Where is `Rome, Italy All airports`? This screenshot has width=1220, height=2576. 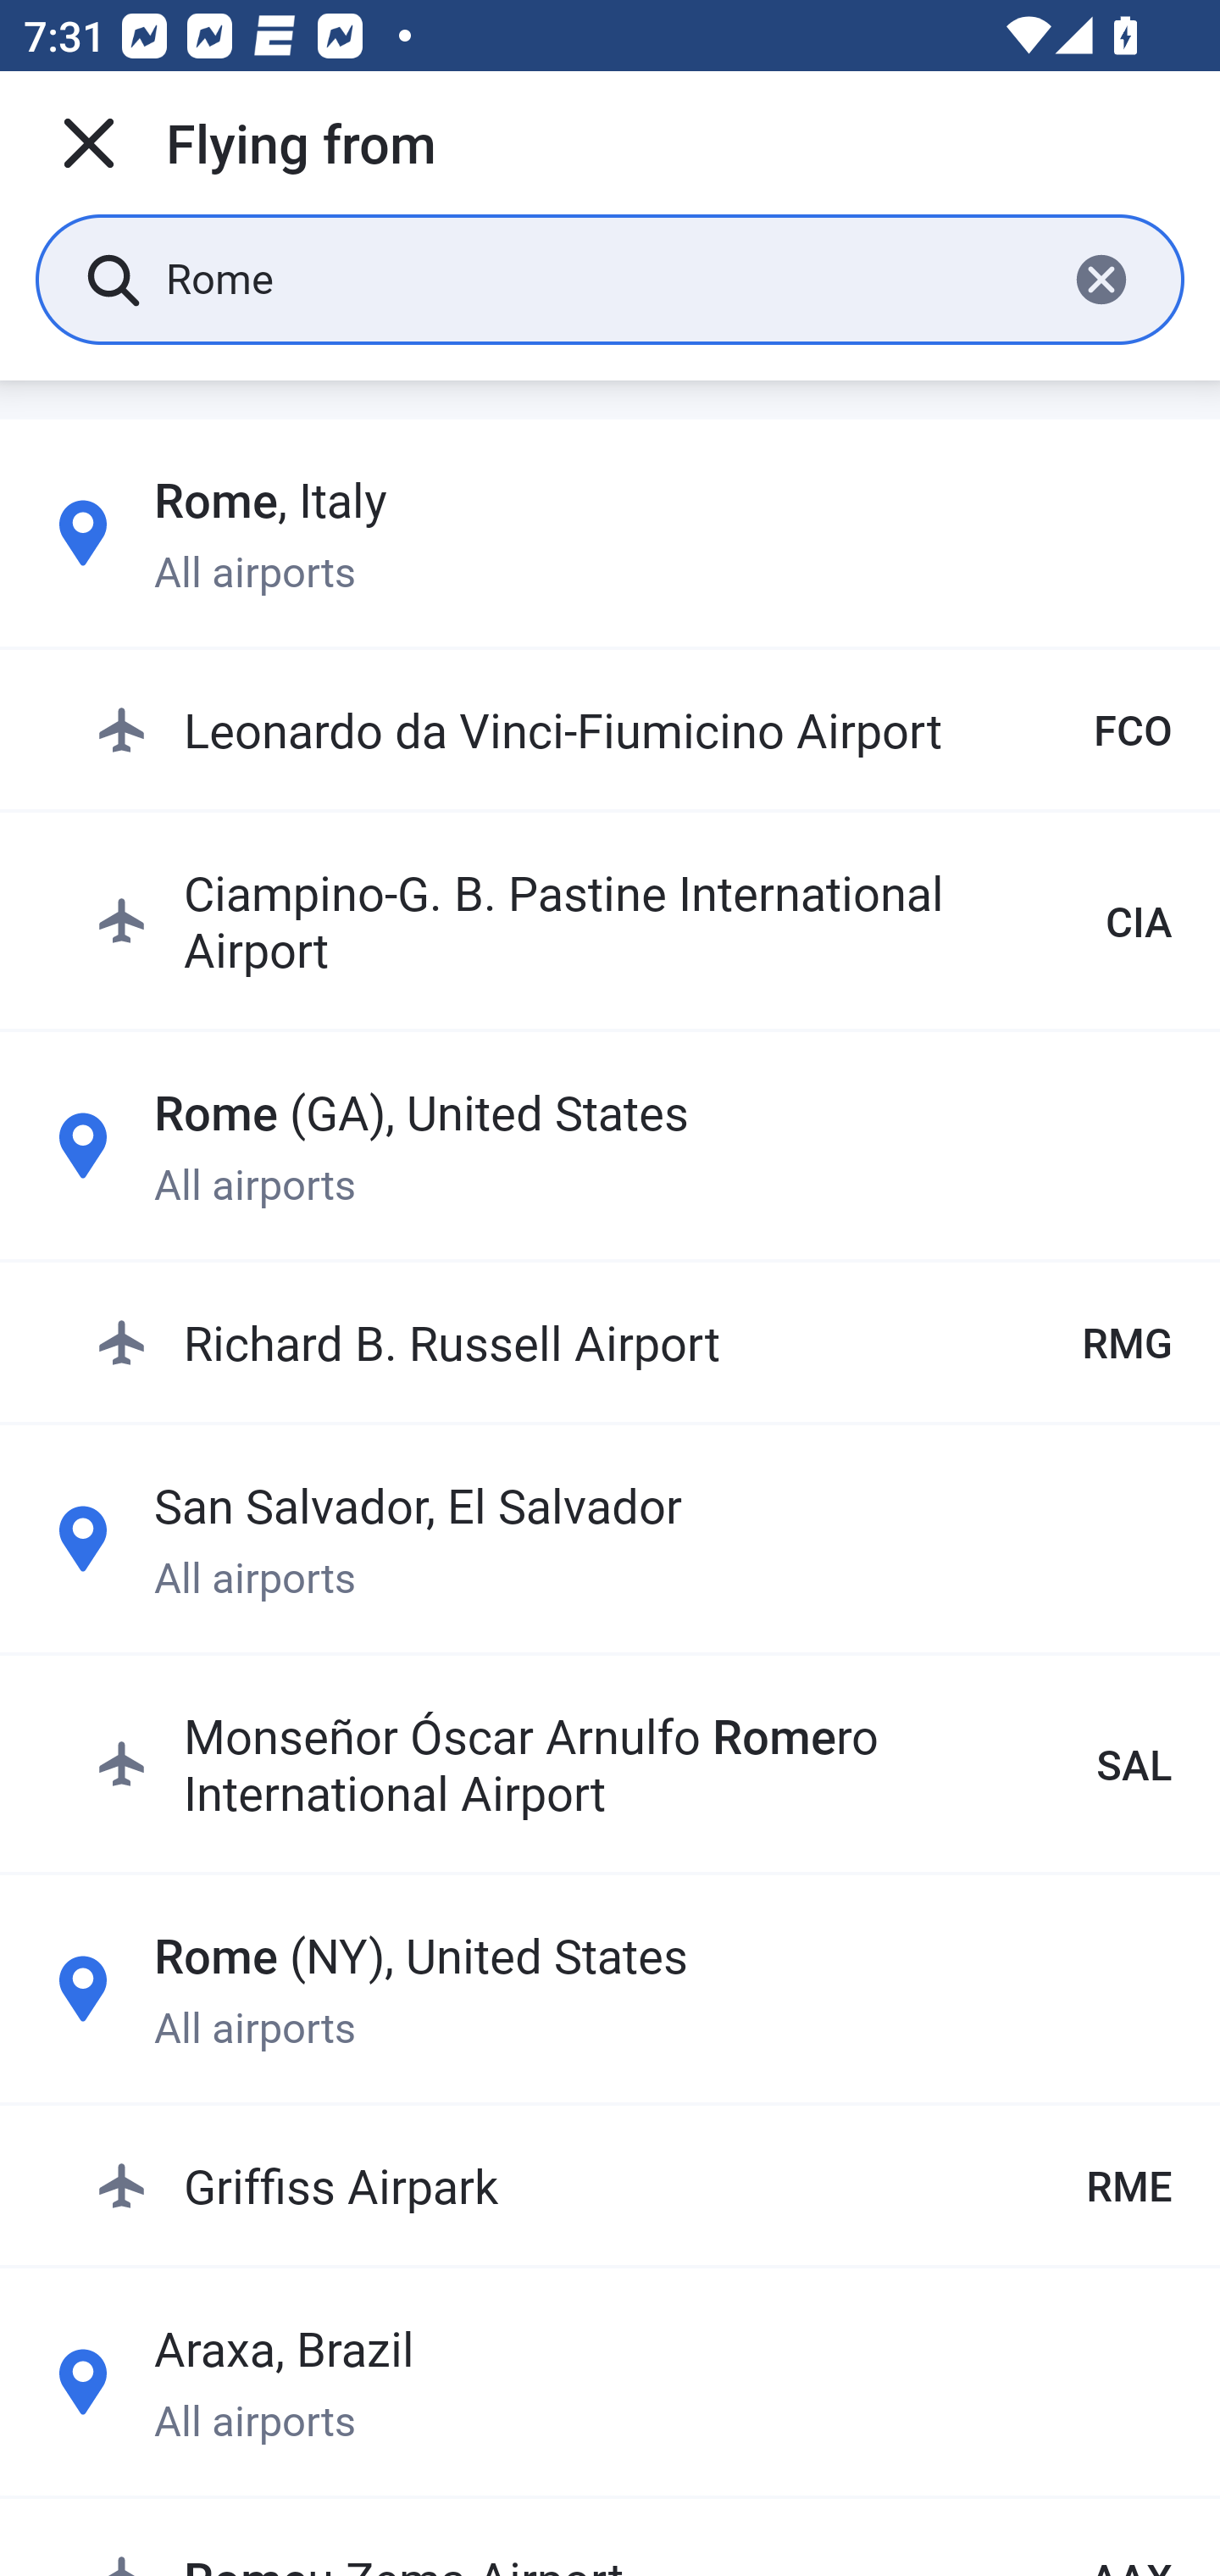 Rome, Italy All airports is located at coordinates (610, 533).